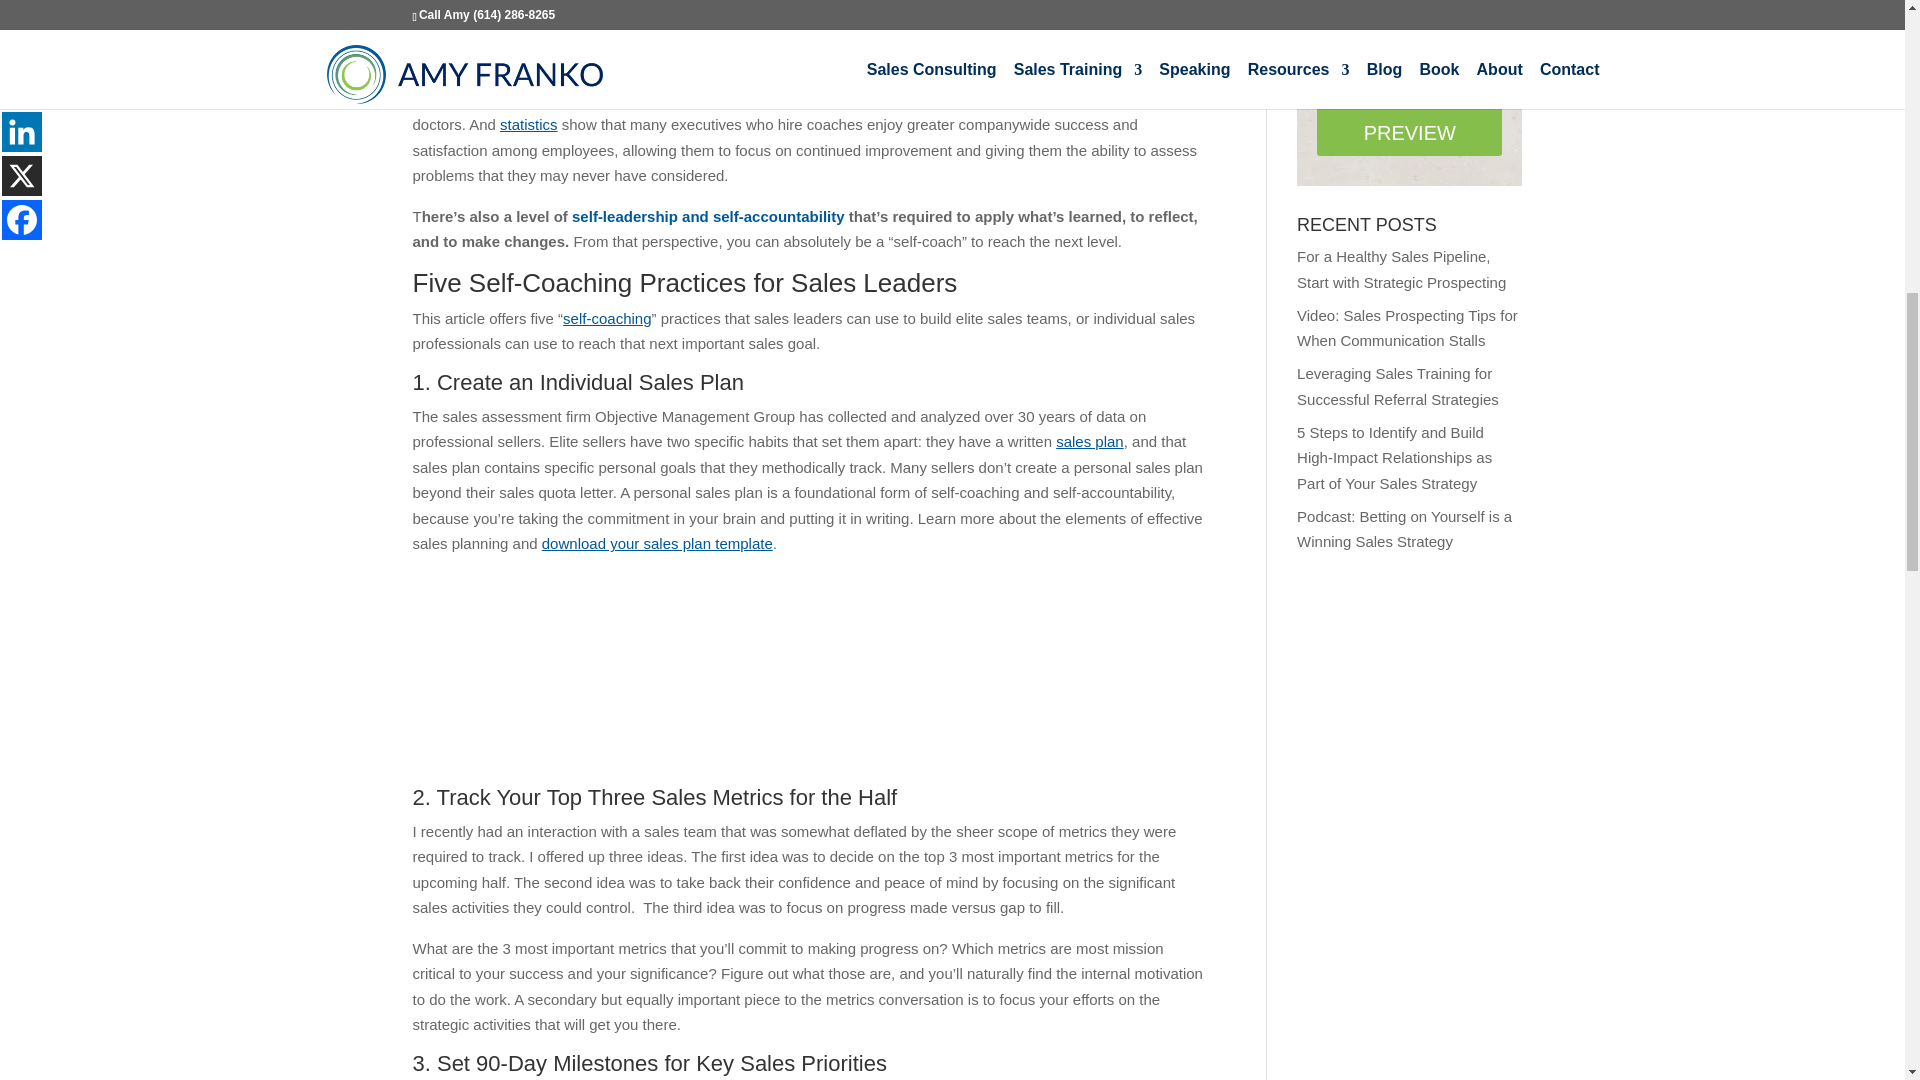 The image size is (1920, 1080). What do you see at coordinates (606, 318) in the screenshot?
I see `self-coaching` at bounding box center [606, 318].